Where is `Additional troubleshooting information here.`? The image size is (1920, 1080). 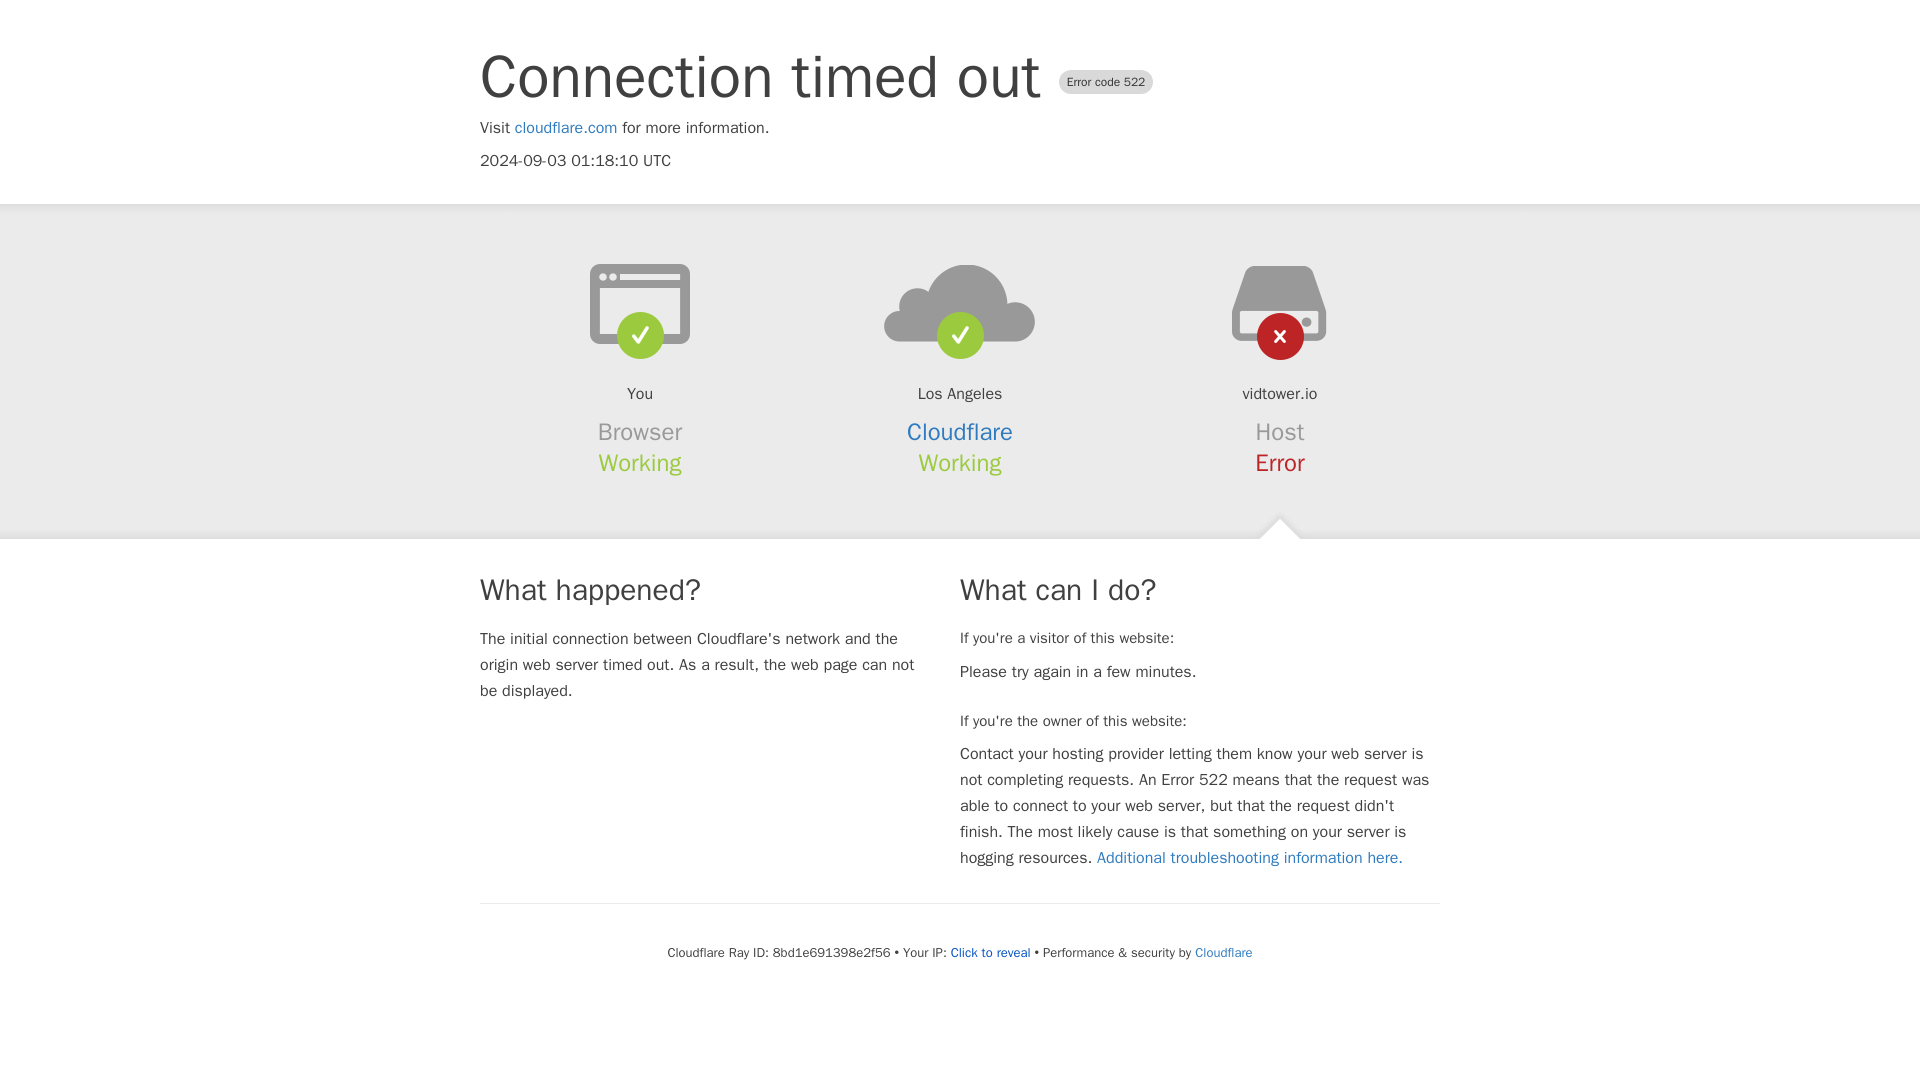 Additional troubleshooting information here. is located at coordinates (1250, 858).